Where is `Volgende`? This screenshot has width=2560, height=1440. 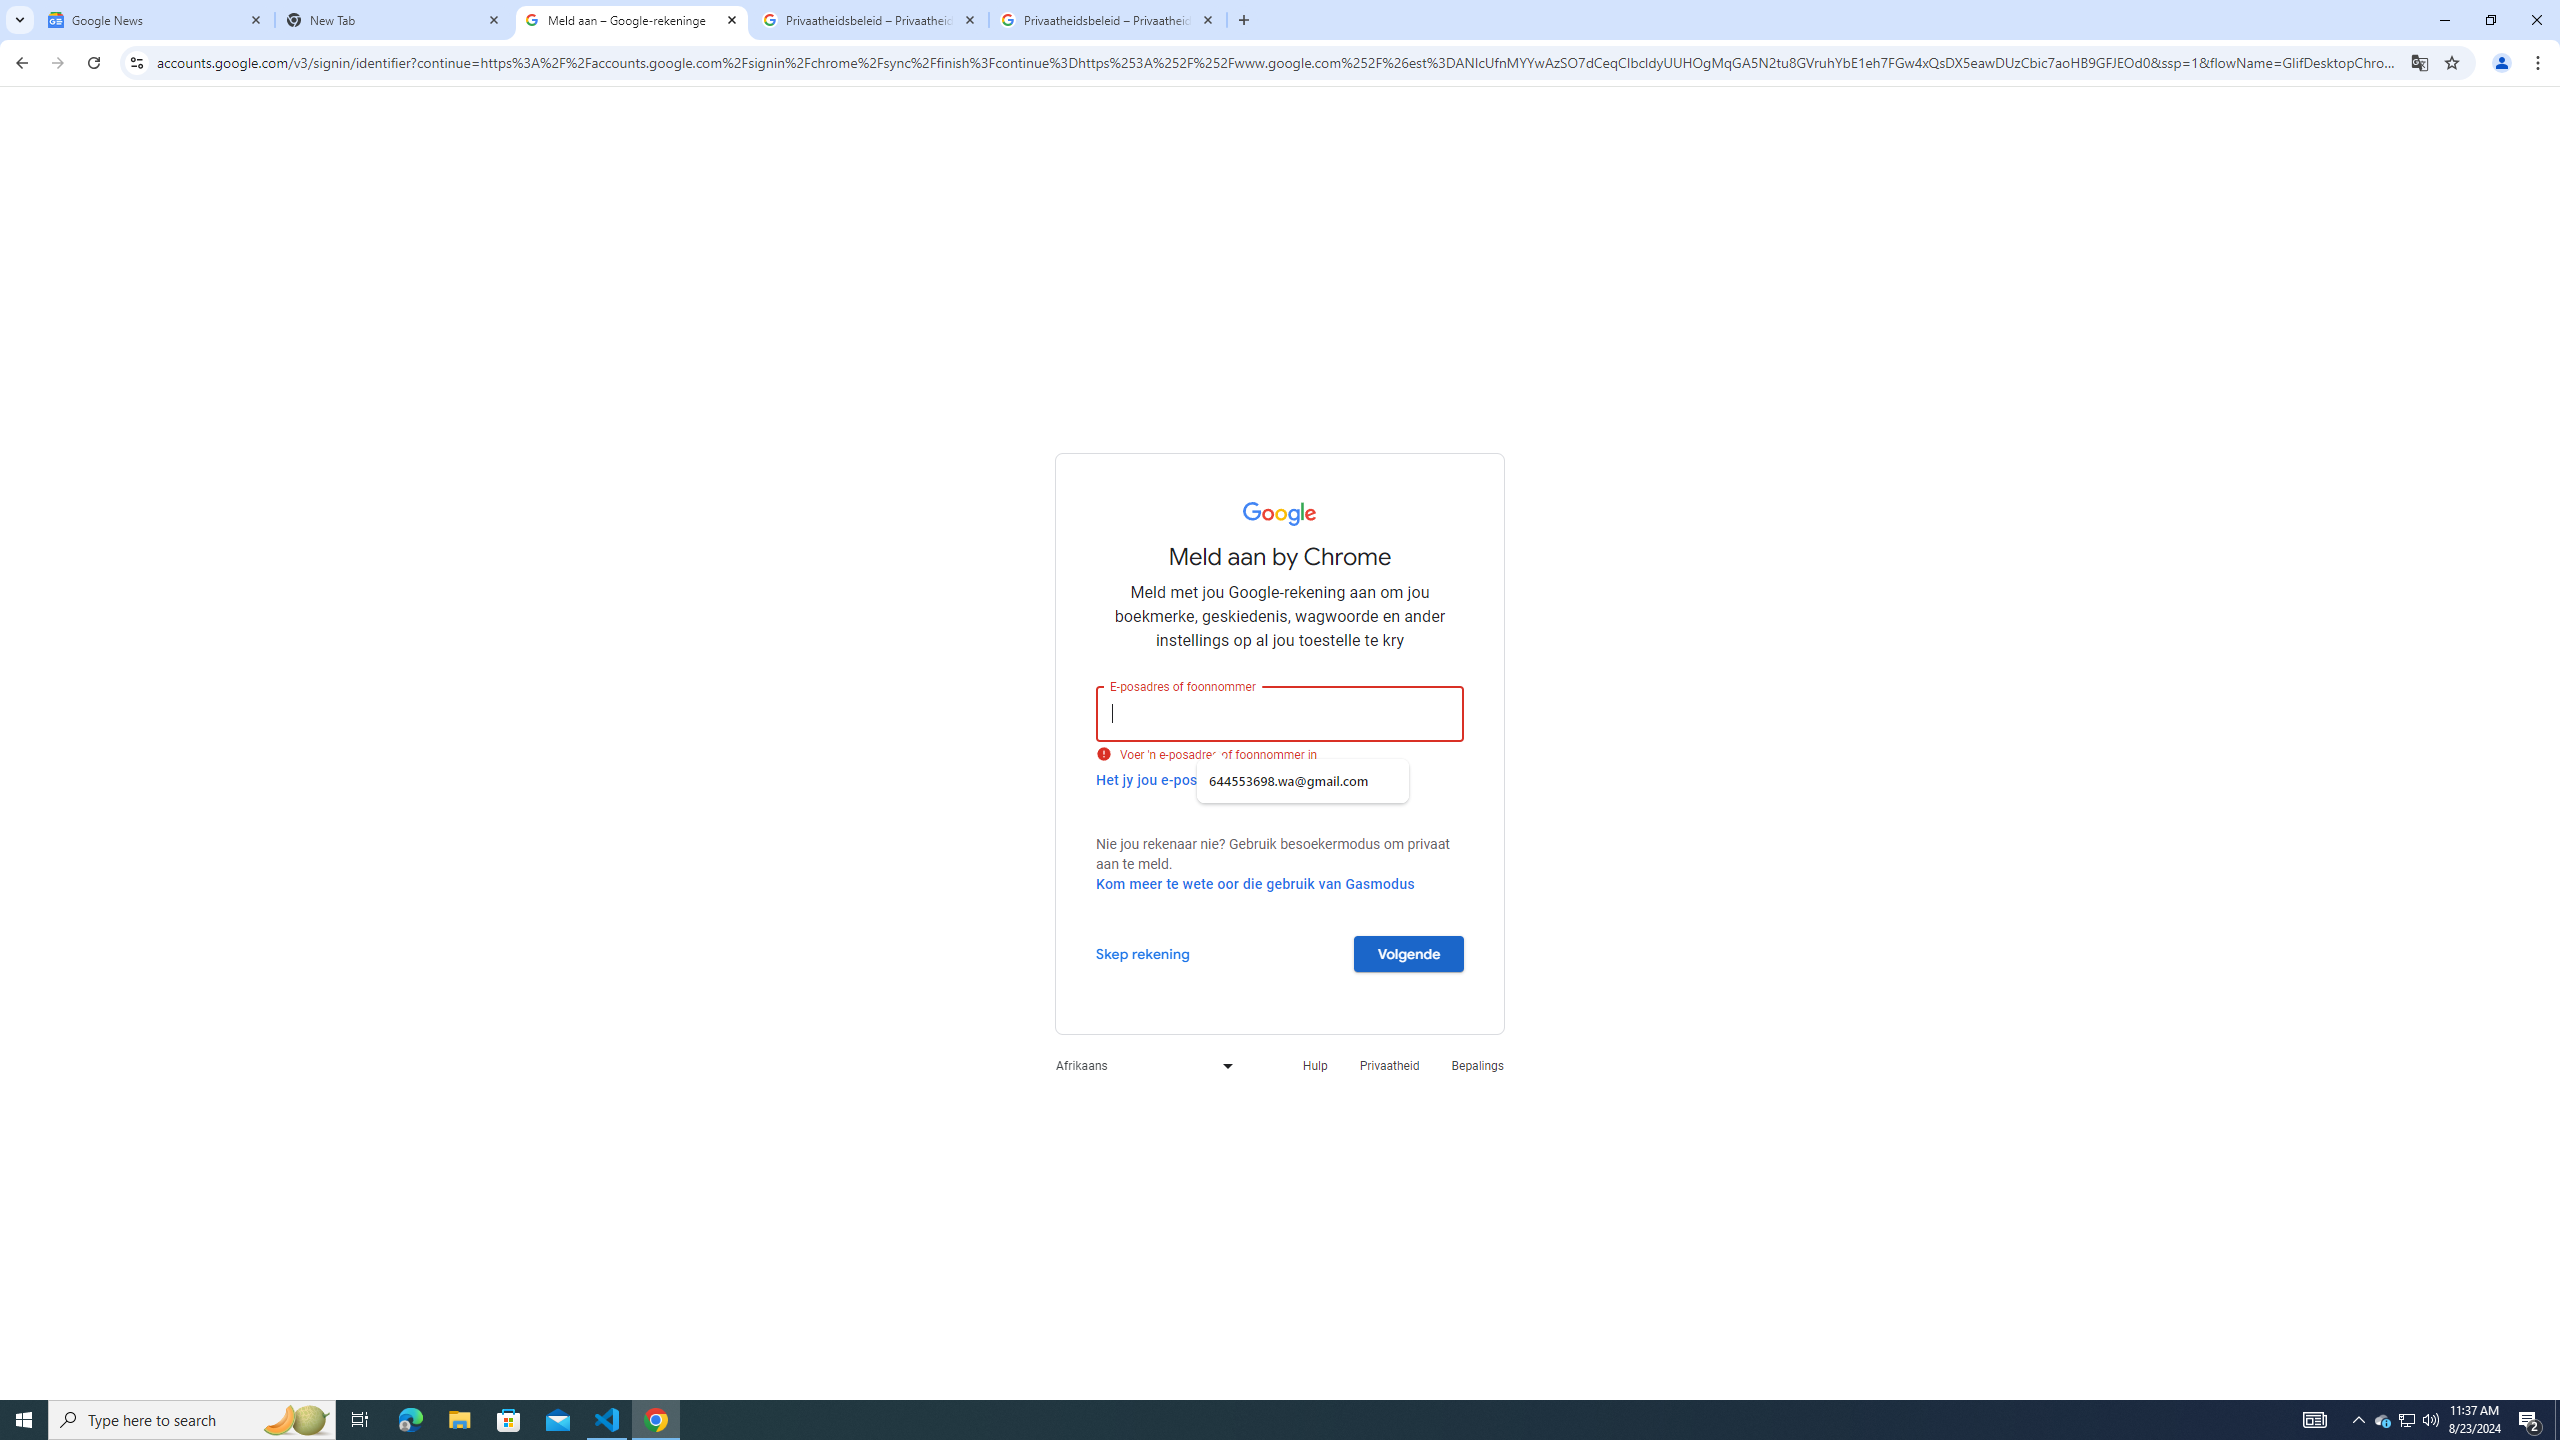
Volgende is located at coordinates (1409, 953).